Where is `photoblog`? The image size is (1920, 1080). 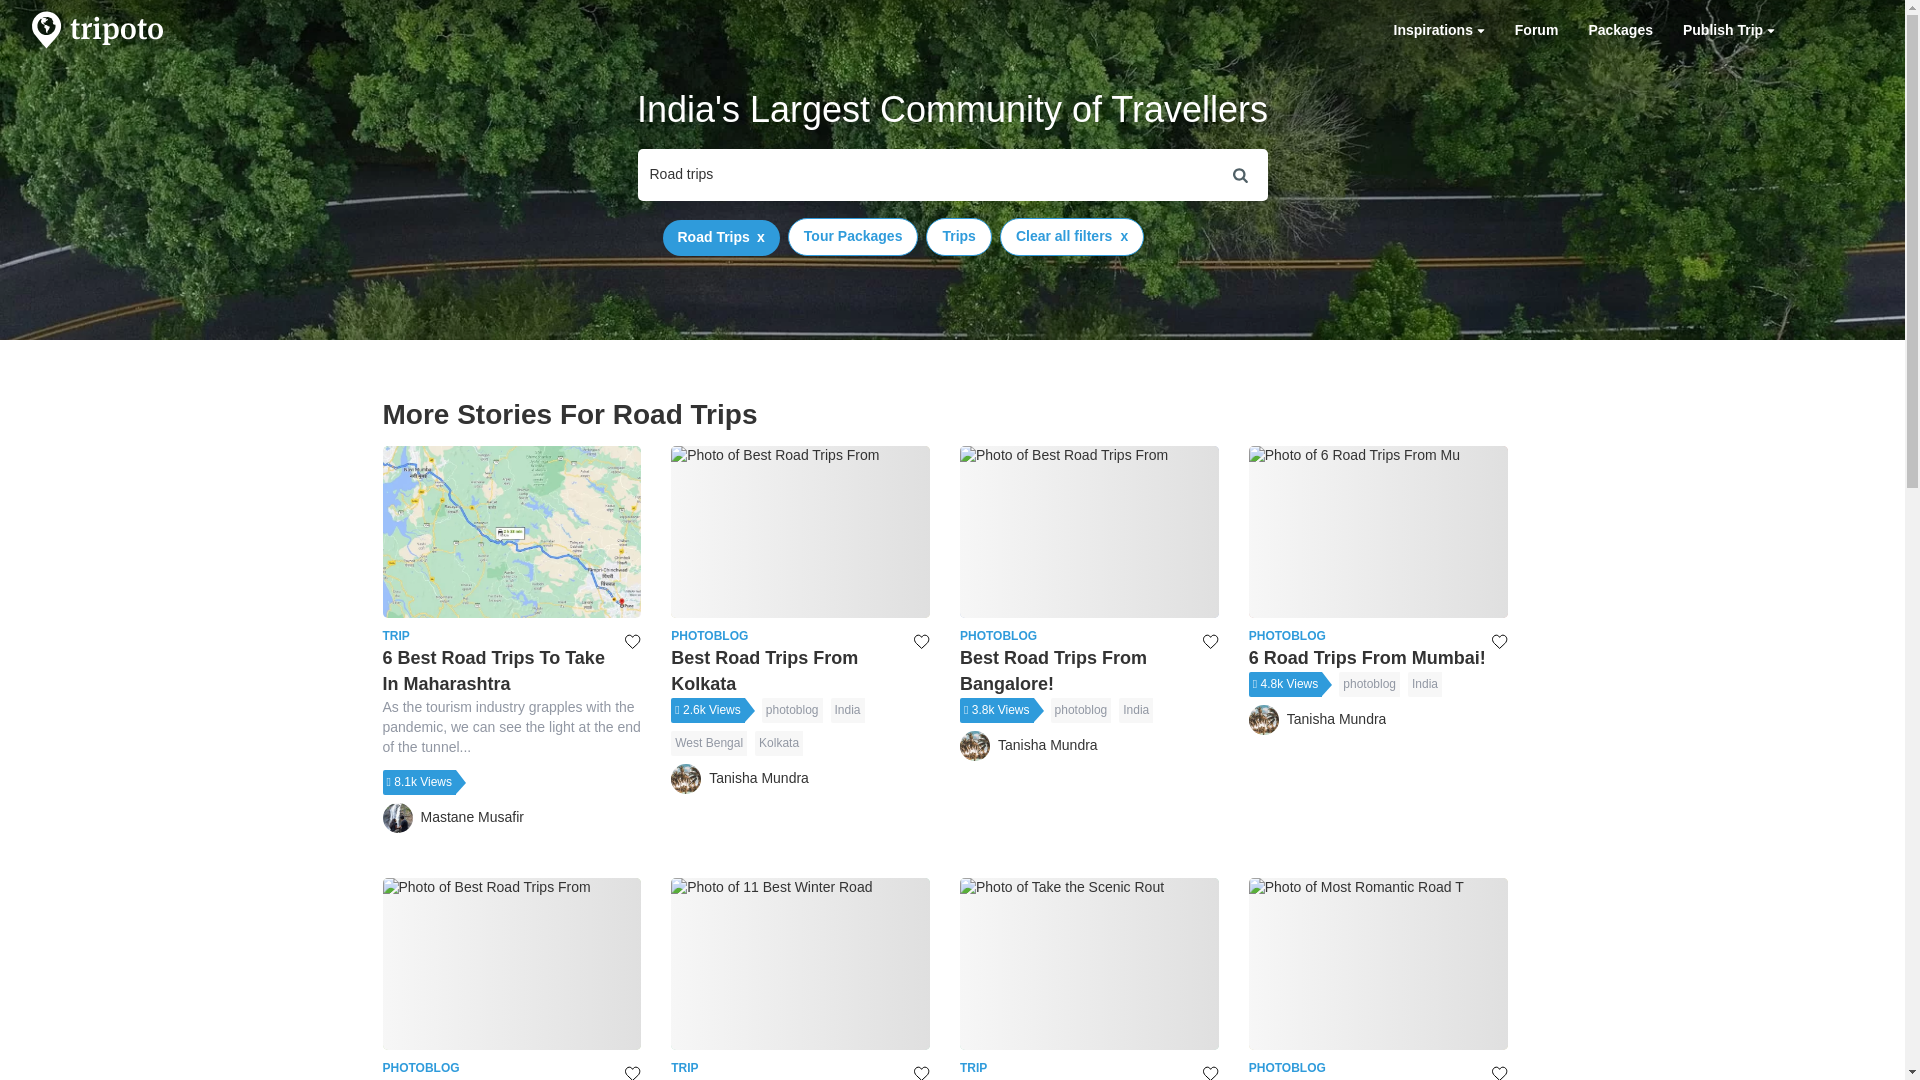
photoblog is located at coordinates (1080, 710).